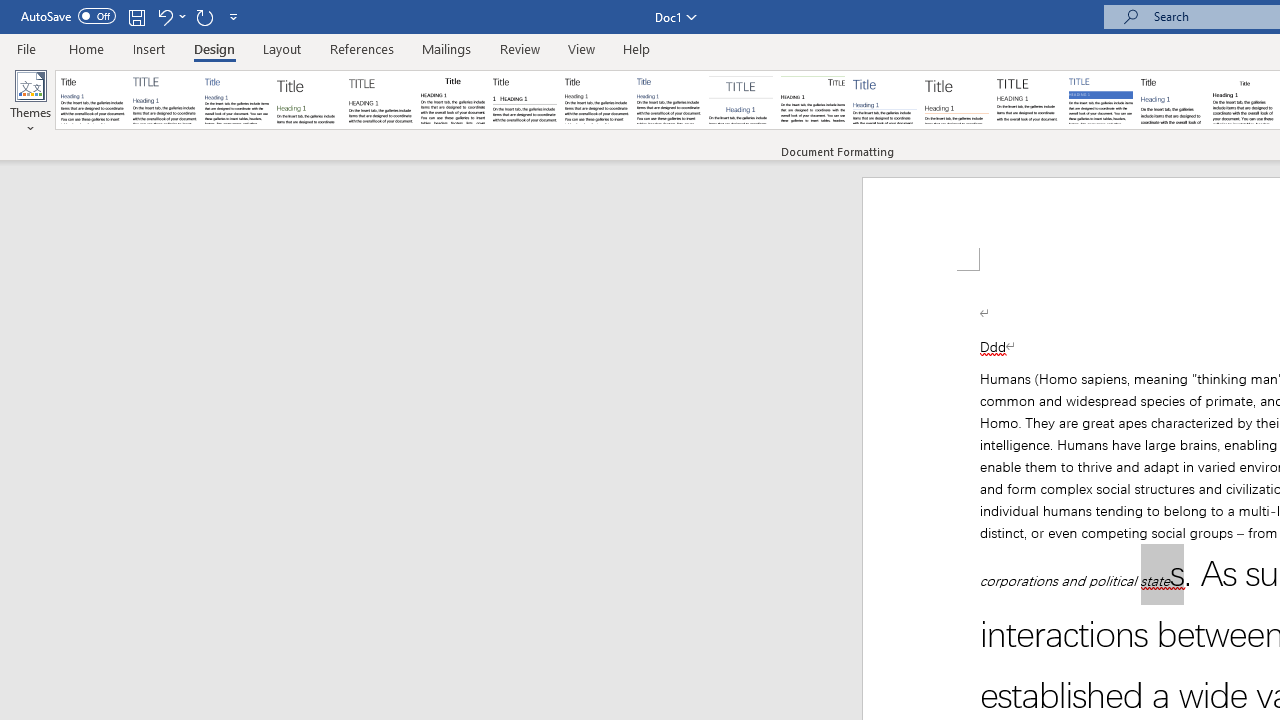 The width and height of the screenshot is (1280, 720). What do you see at coordinates (740, 100) in the screenshot?
I see `Centered` at bounding box center [740, 100].